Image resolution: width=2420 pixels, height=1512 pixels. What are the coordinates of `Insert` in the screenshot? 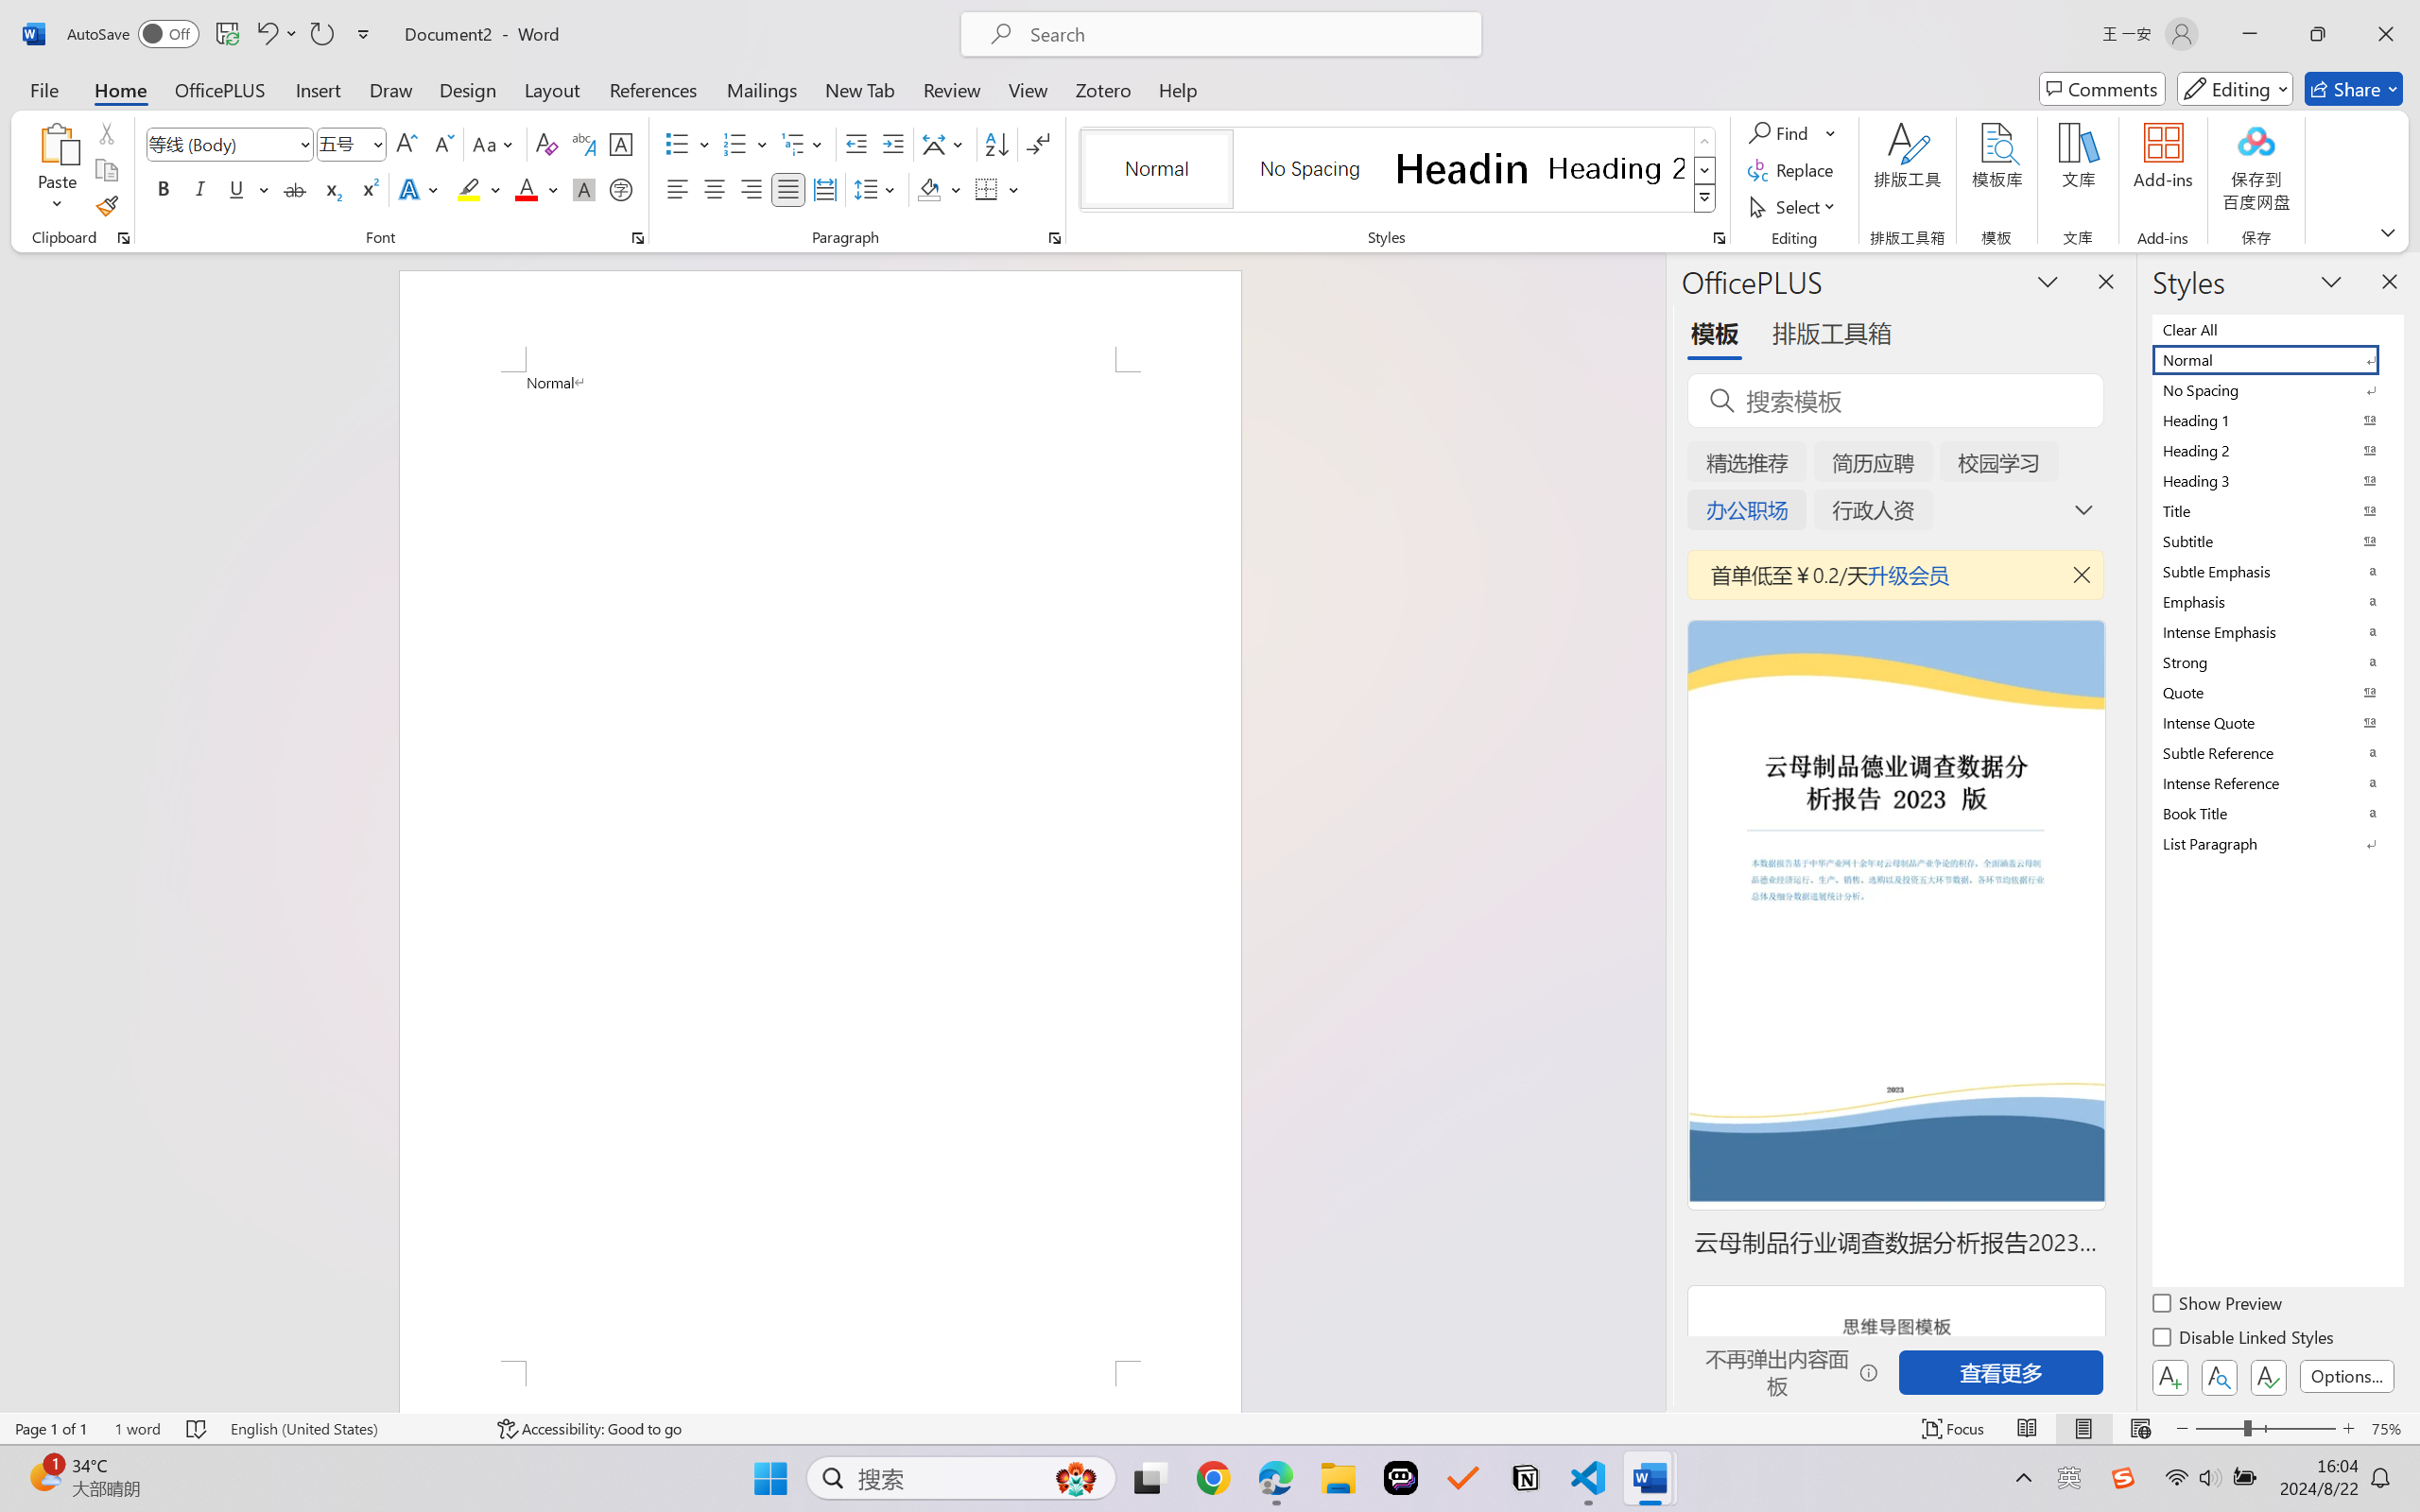 It's located at (318, 89).